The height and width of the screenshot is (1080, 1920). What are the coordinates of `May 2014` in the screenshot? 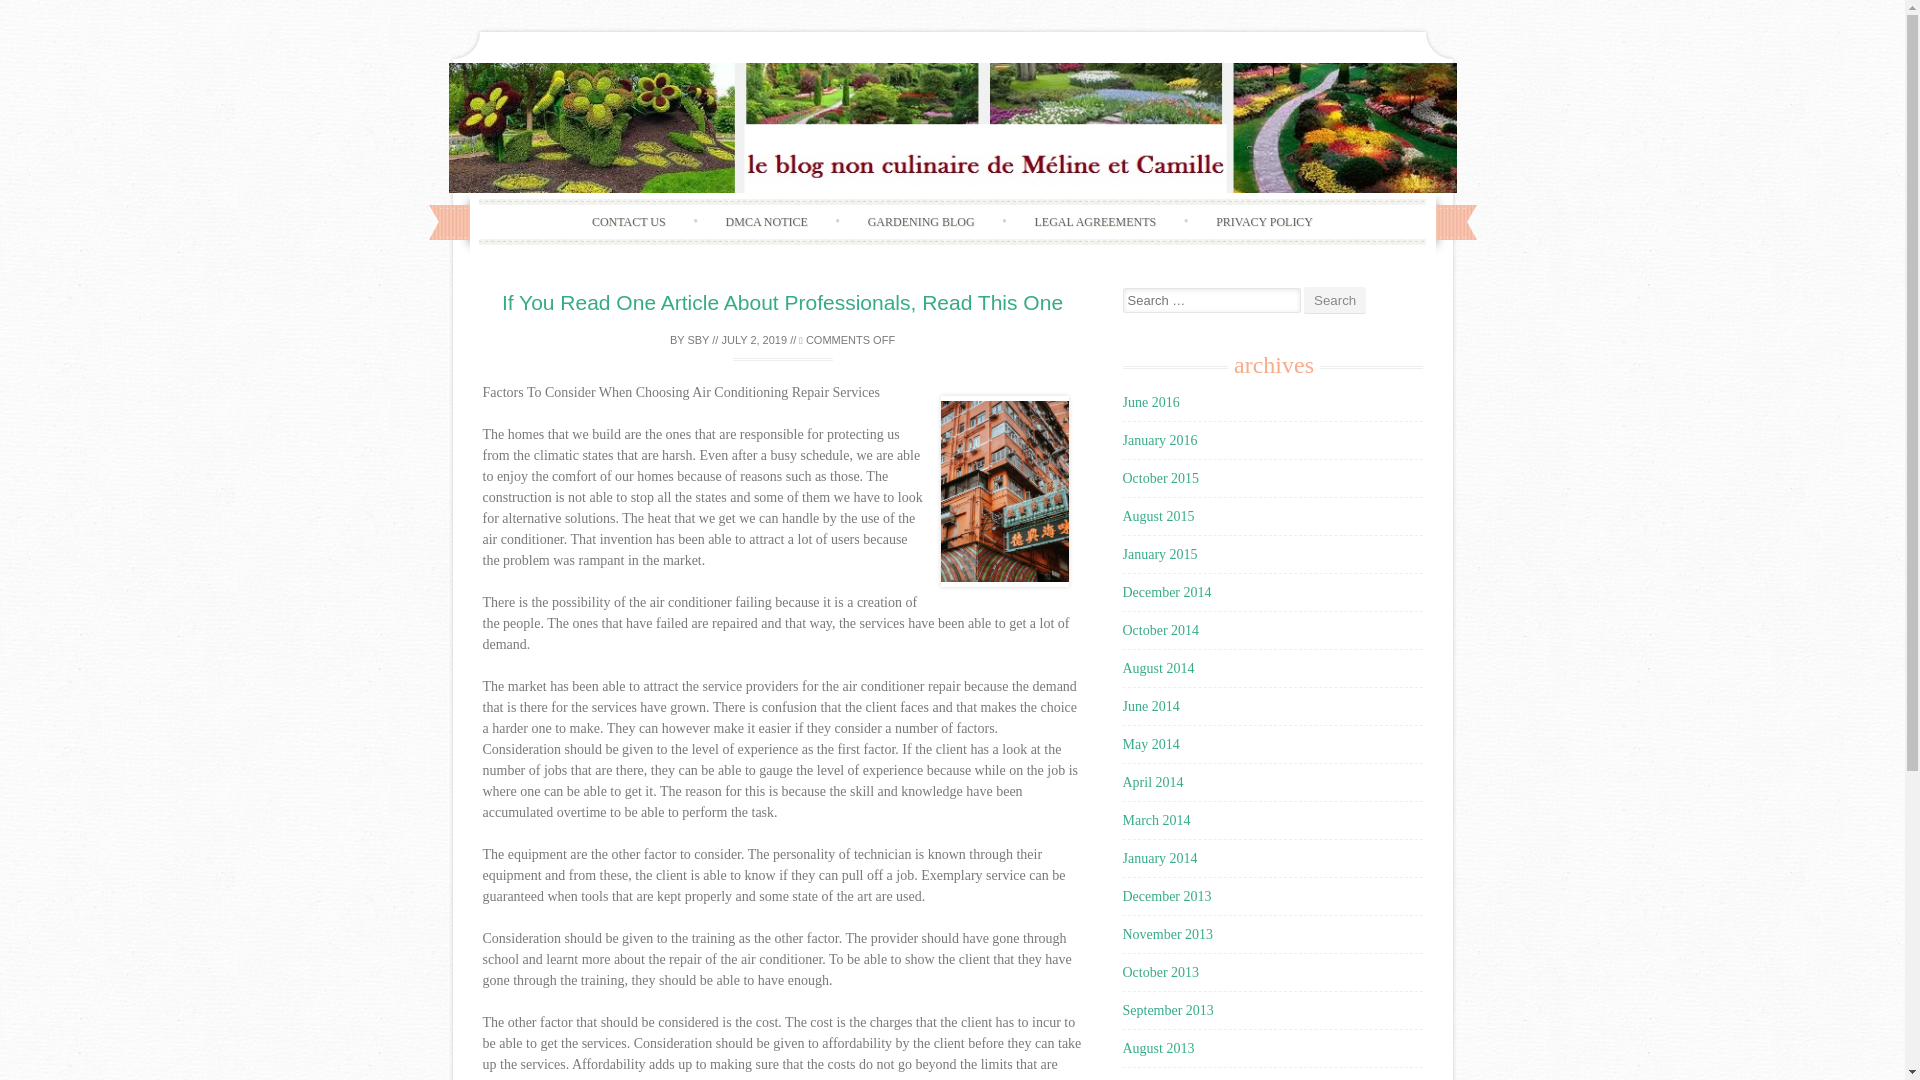 It's located at (1150, 744).